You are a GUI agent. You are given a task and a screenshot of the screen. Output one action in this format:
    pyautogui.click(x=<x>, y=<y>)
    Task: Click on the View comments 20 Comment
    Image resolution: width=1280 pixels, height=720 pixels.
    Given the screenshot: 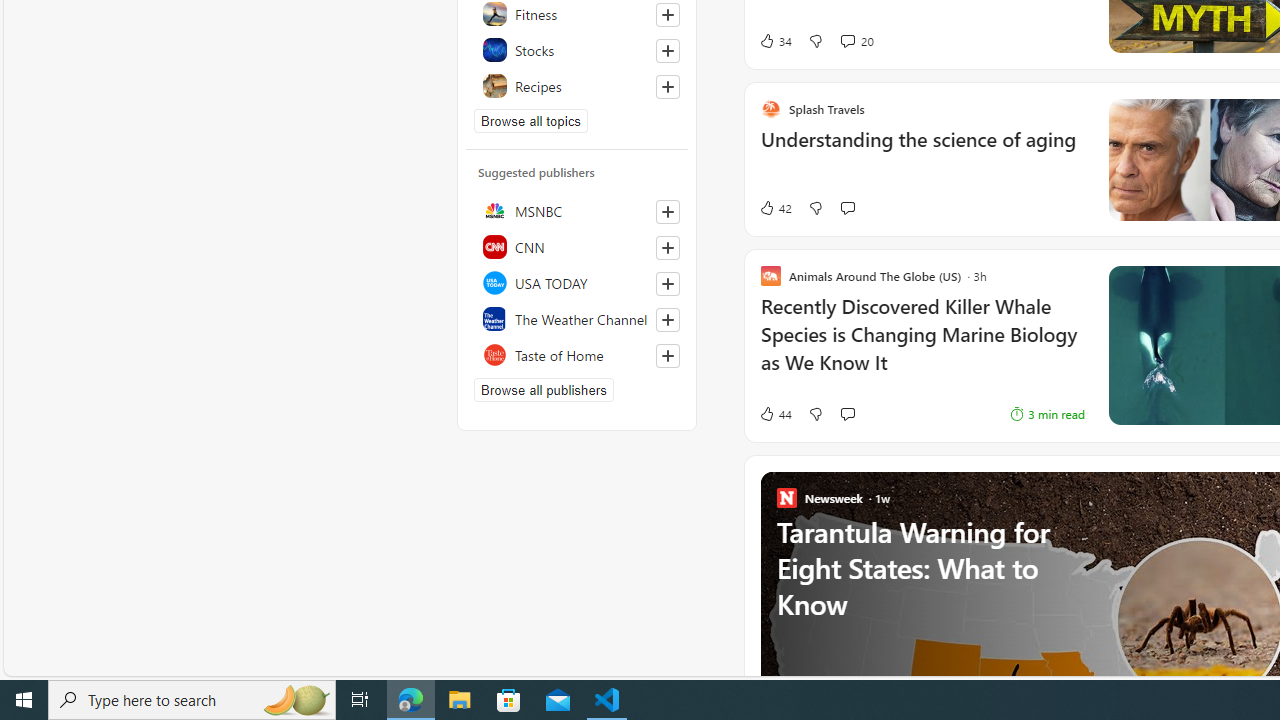 What is the action you would take?
    pyautogui.click(x=856, y=40)
    